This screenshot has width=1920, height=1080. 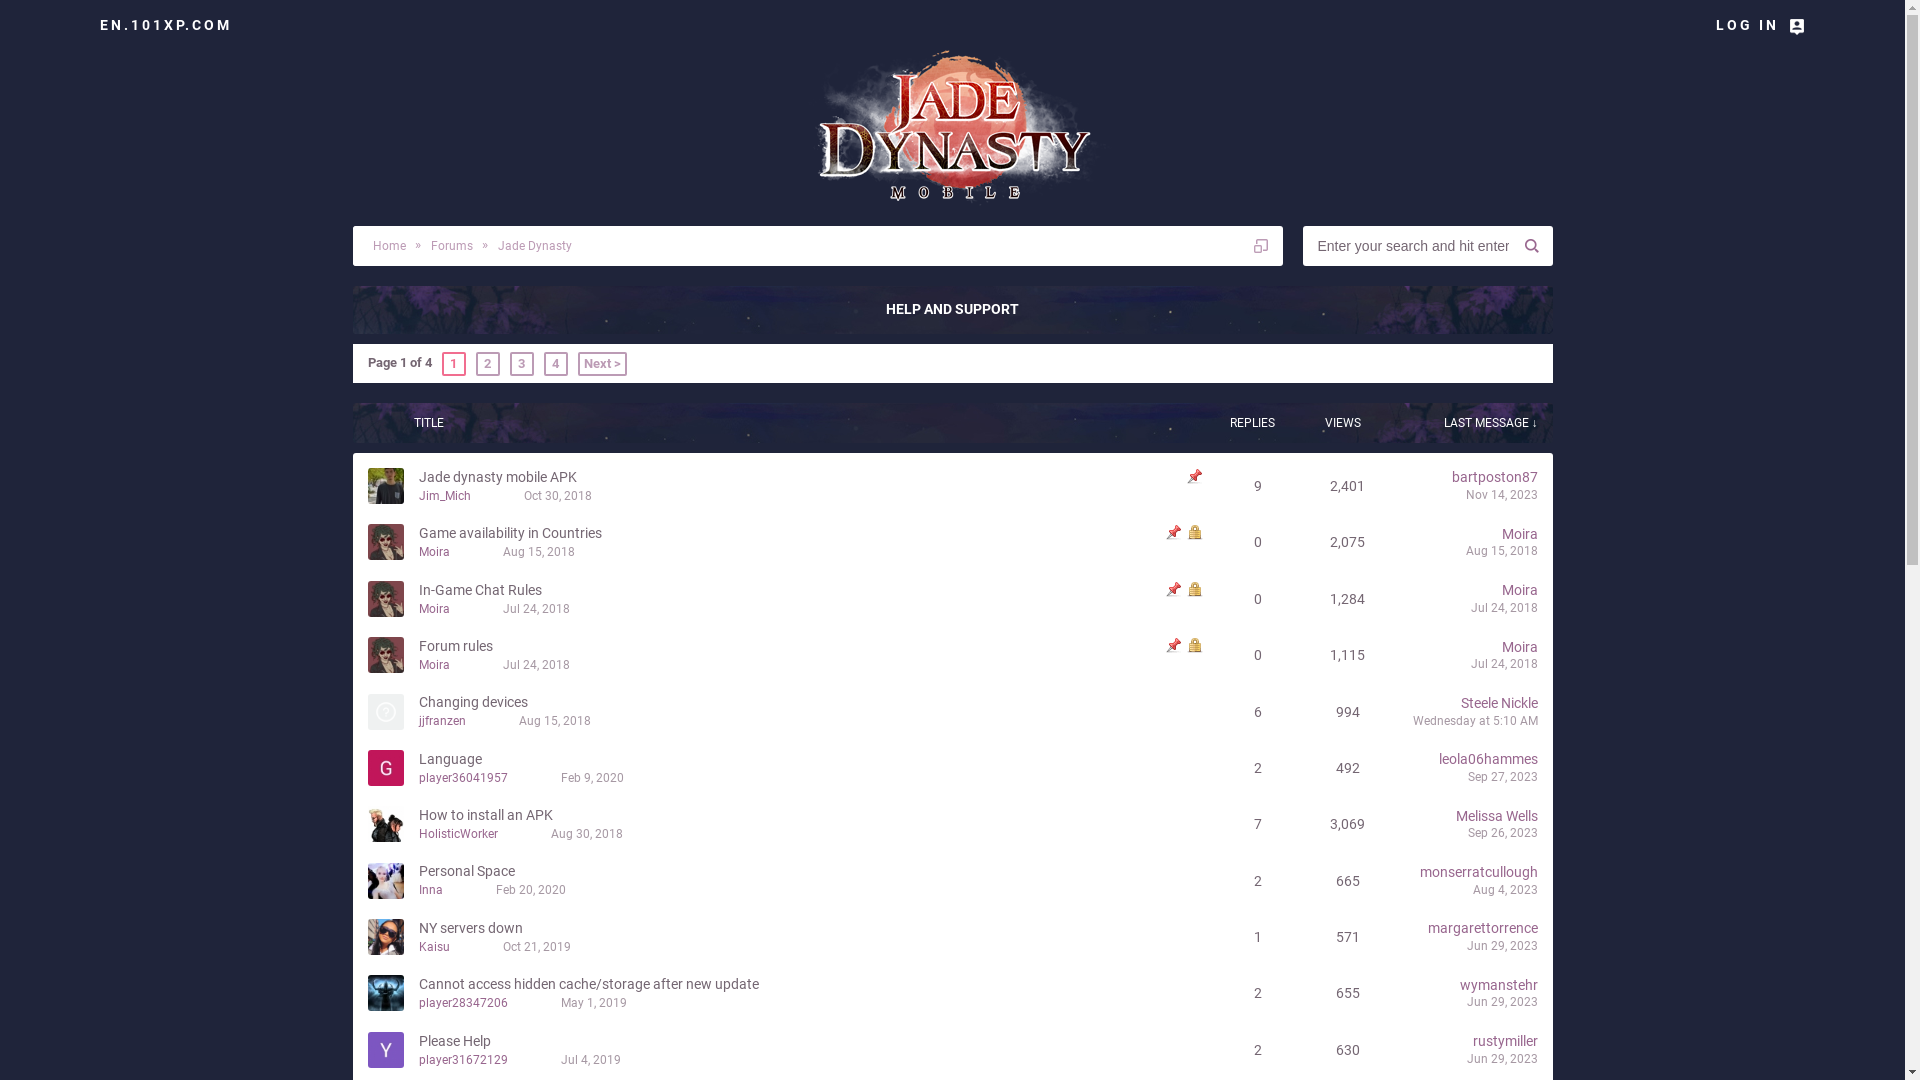 I want to click on LOG IN, so click(x=1760, y=25).